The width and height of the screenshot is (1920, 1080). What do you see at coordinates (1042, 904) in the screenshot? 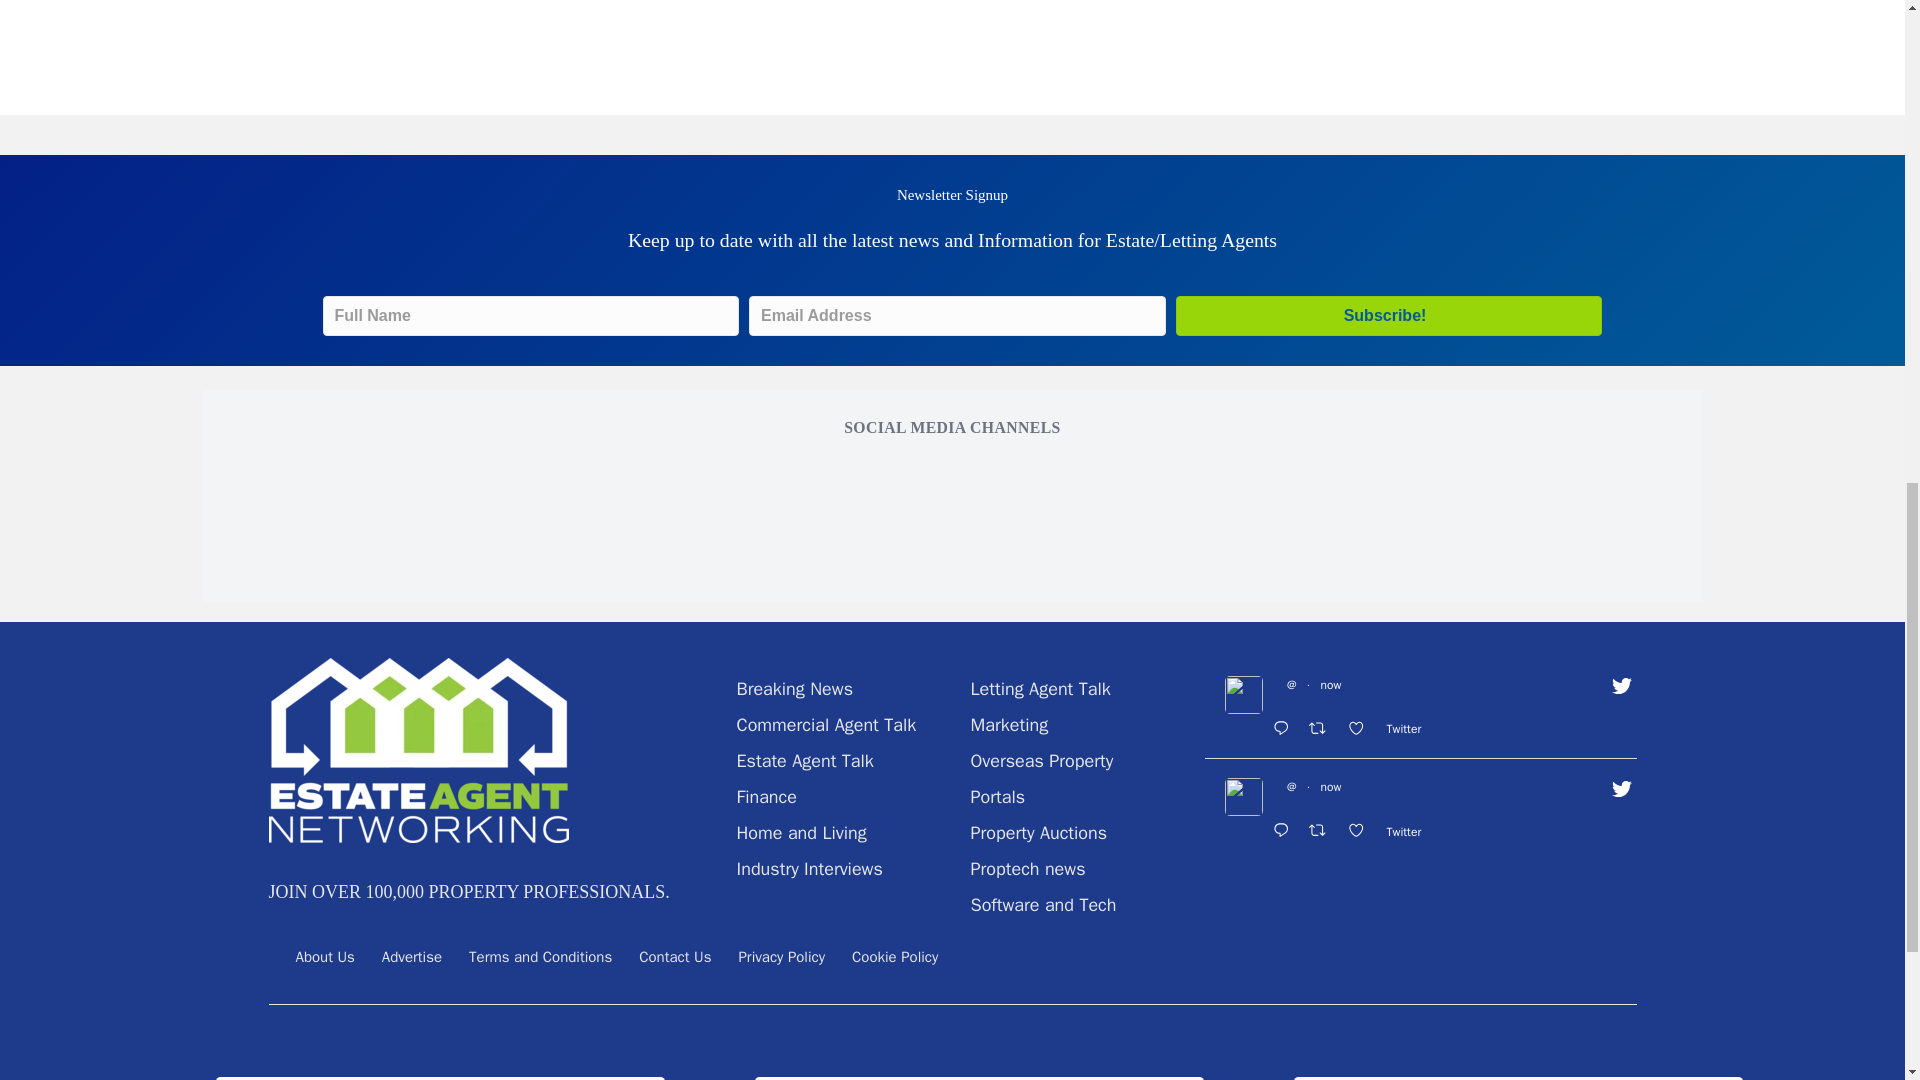
I see `Software and Tech` at bounding box center [1042, 904].